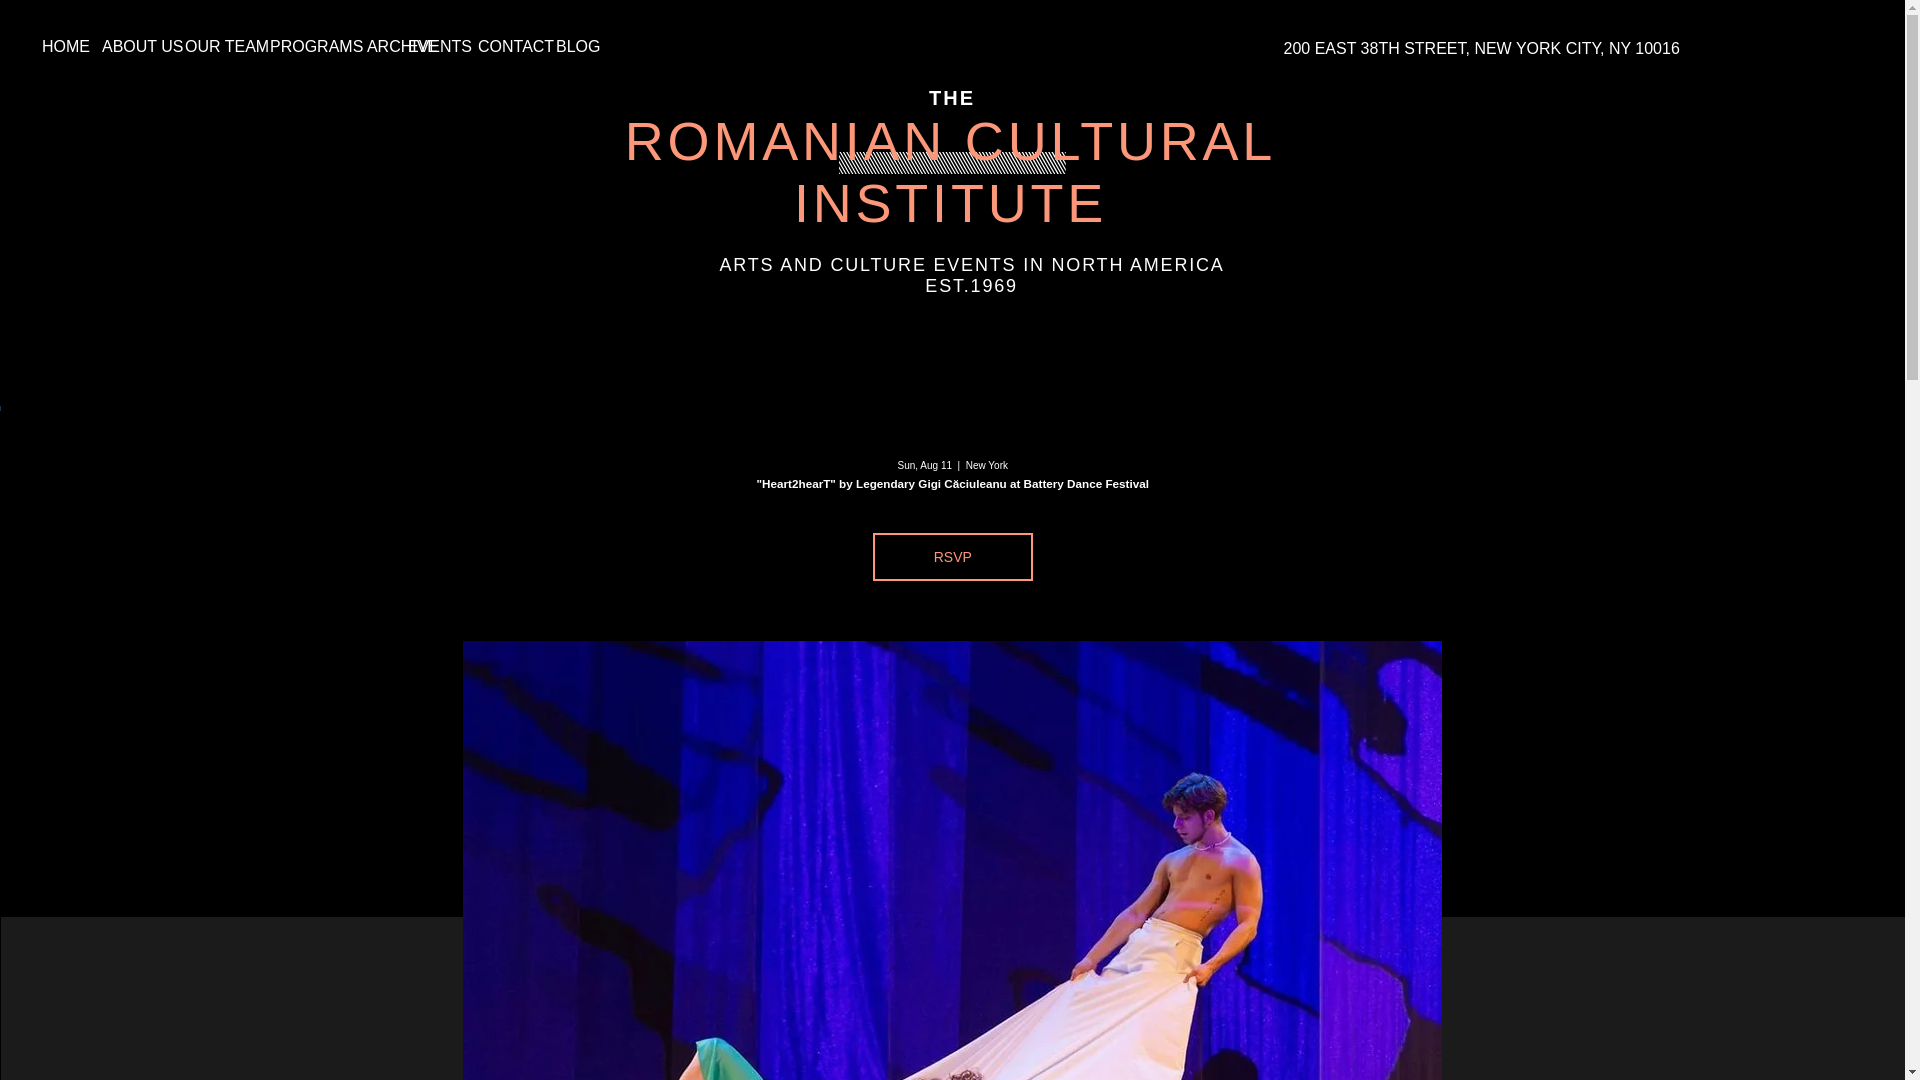 The height and width of the screenshot is (1080, 1920). I want to click on RSVP, so click(952, 557).